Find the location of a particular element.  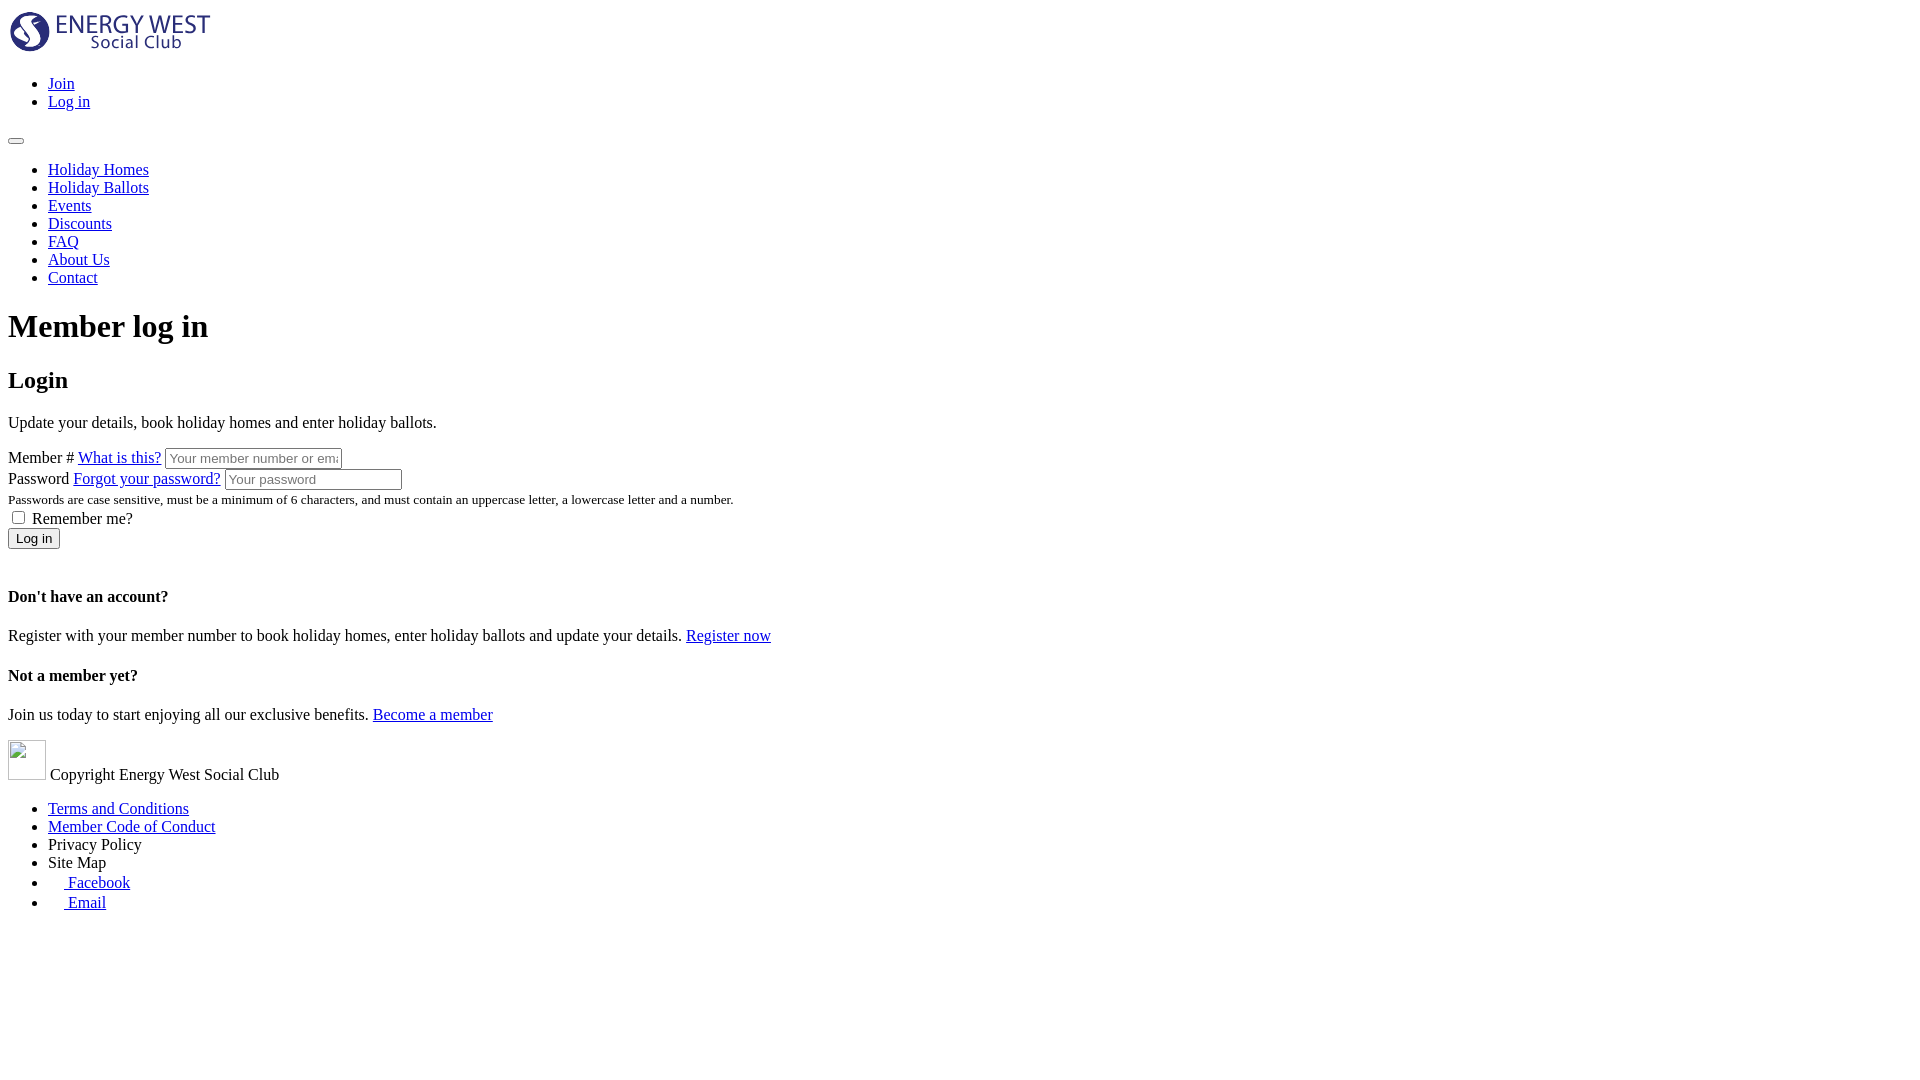

Member Code of Conduct is located at coordinates (132, 826).